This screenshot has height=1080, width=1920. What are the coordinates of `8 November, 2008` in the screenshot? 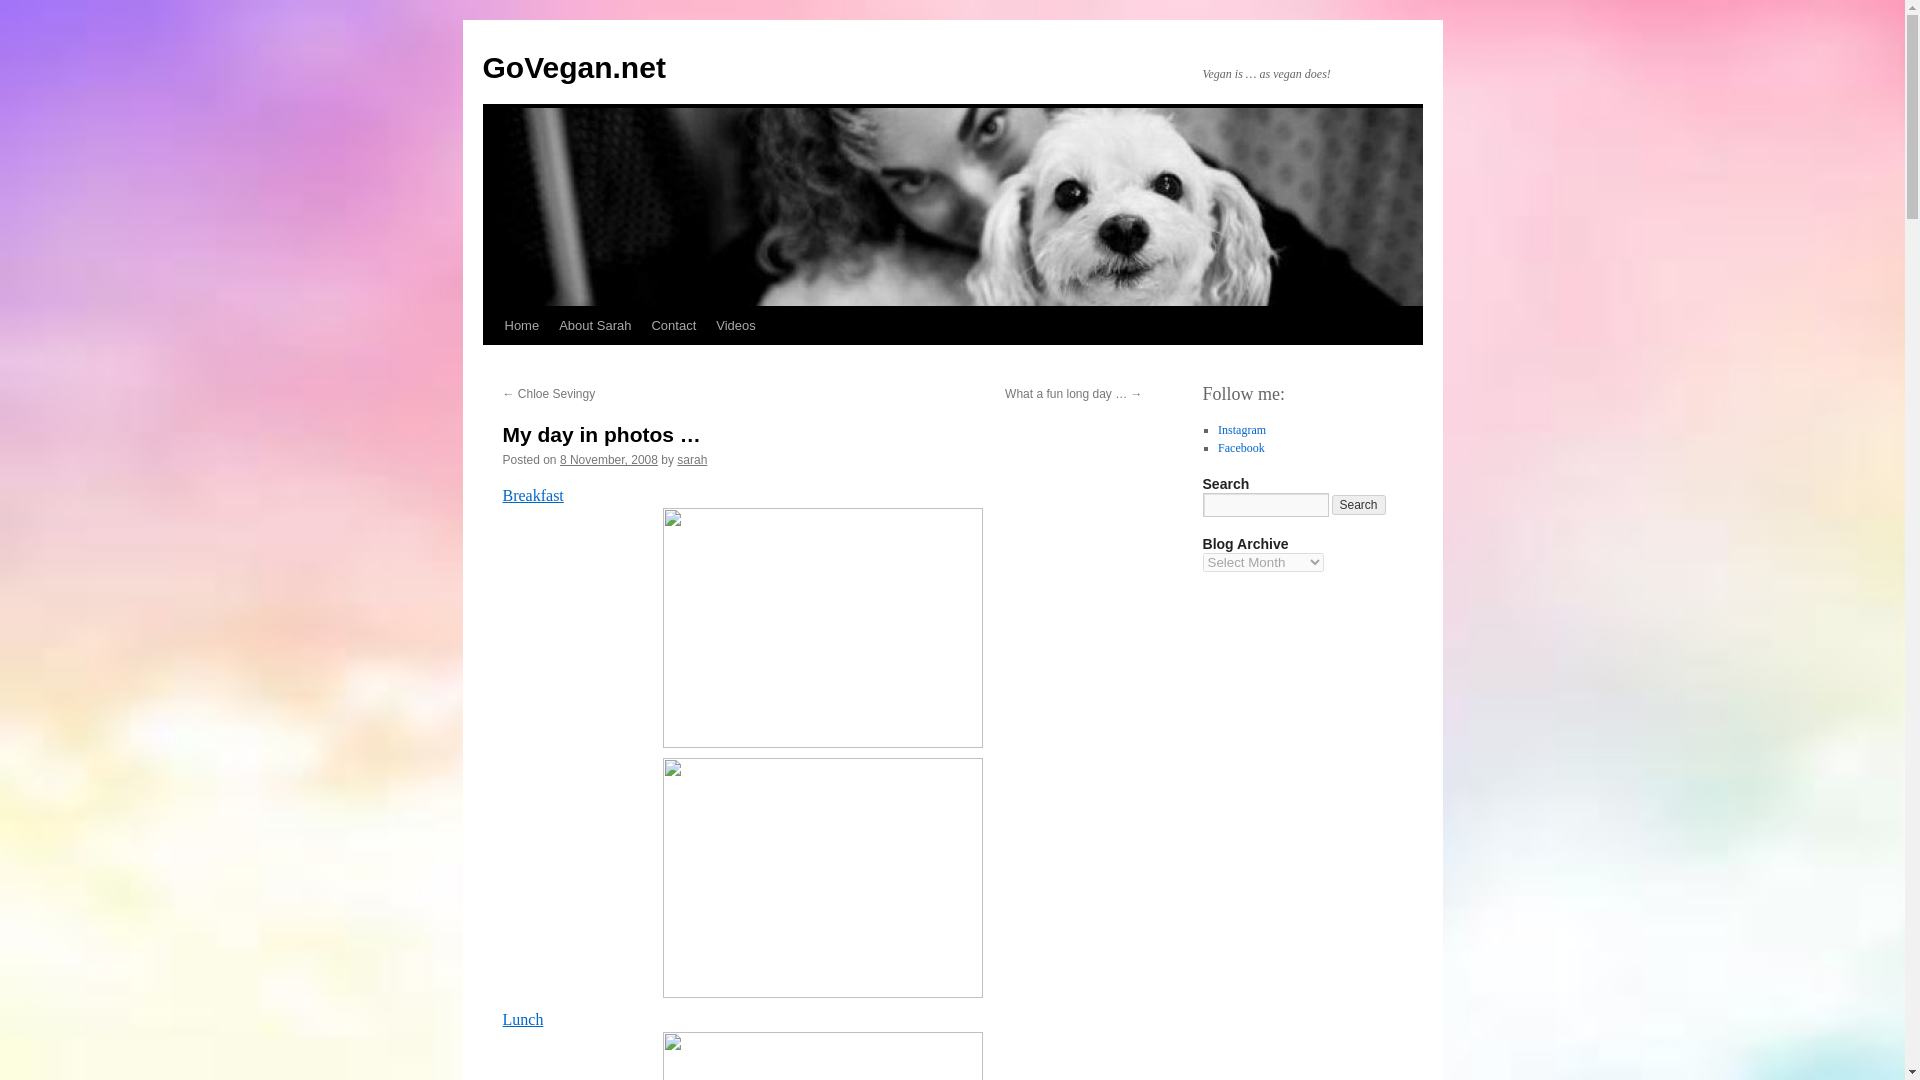 It's located at (609, 459).